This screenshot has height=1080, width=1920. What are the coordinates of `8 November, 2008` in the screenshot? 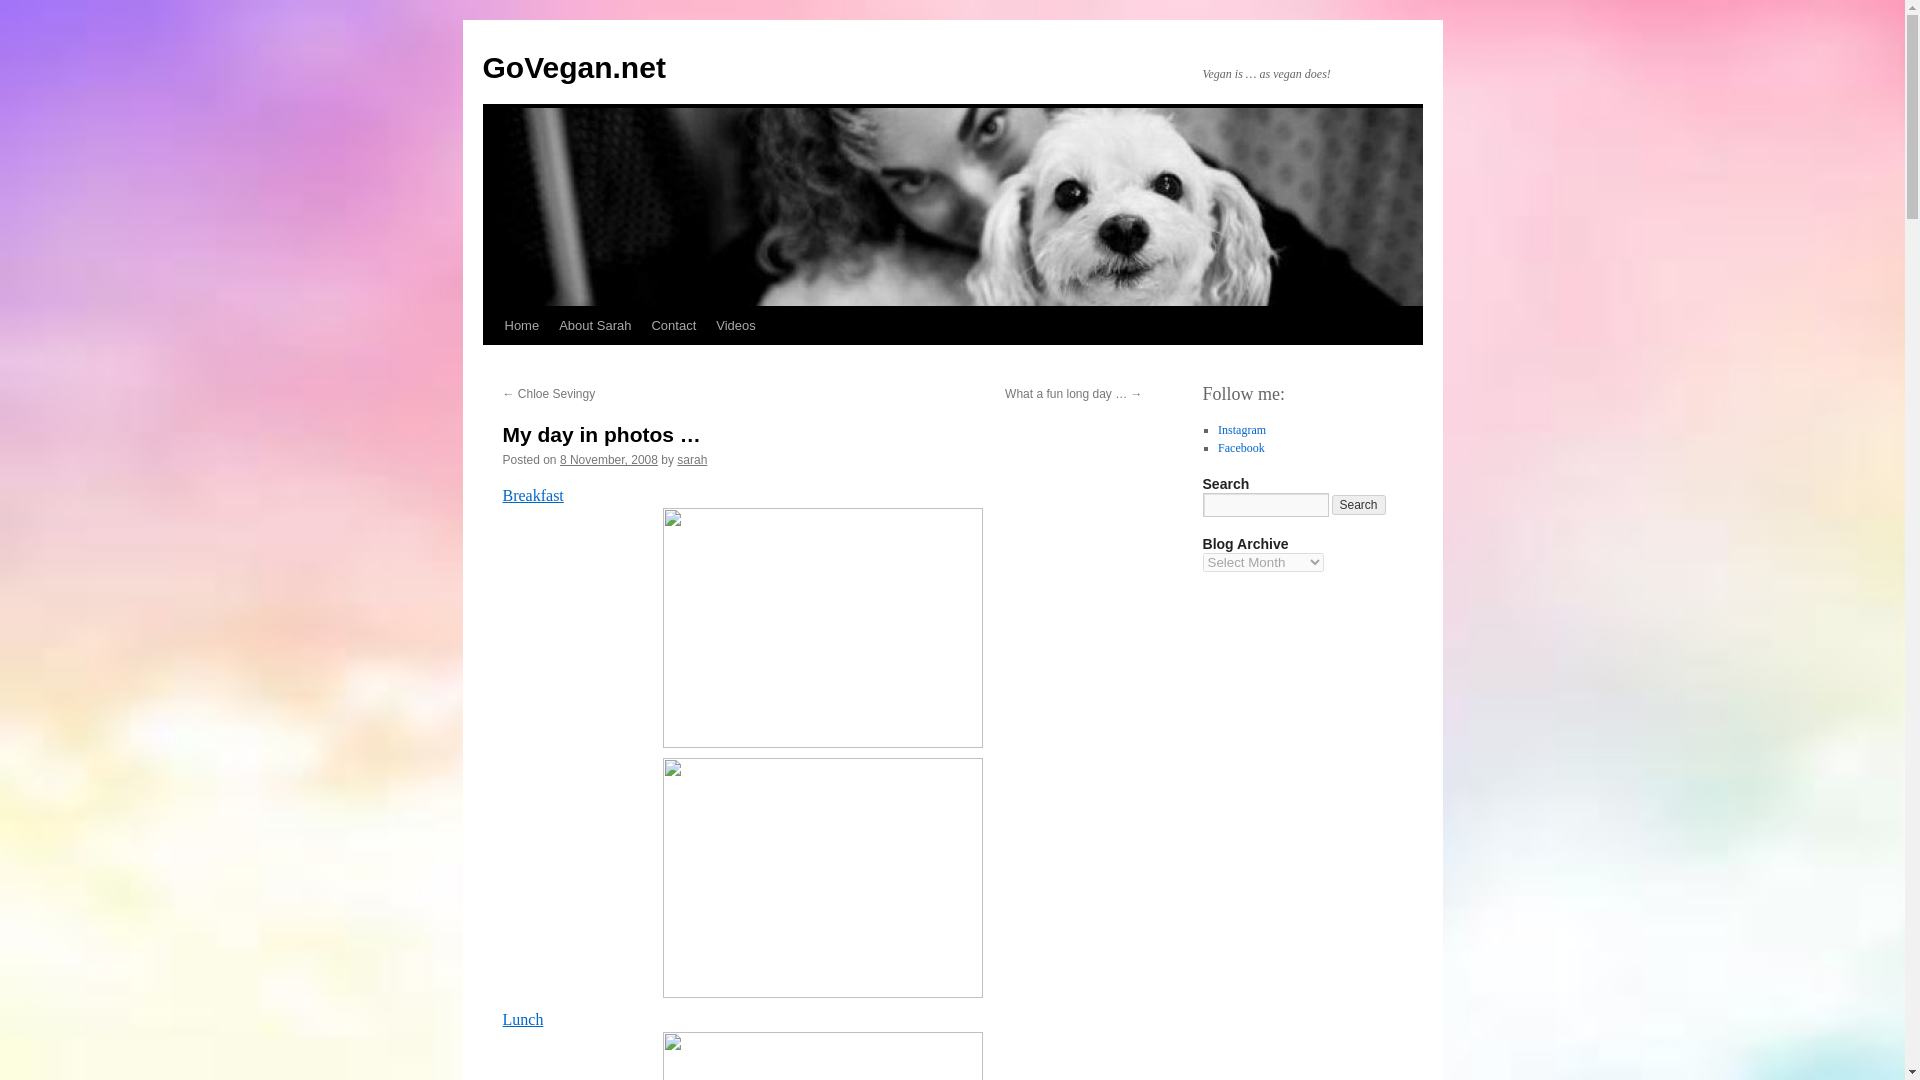 It's located at (609, 459).